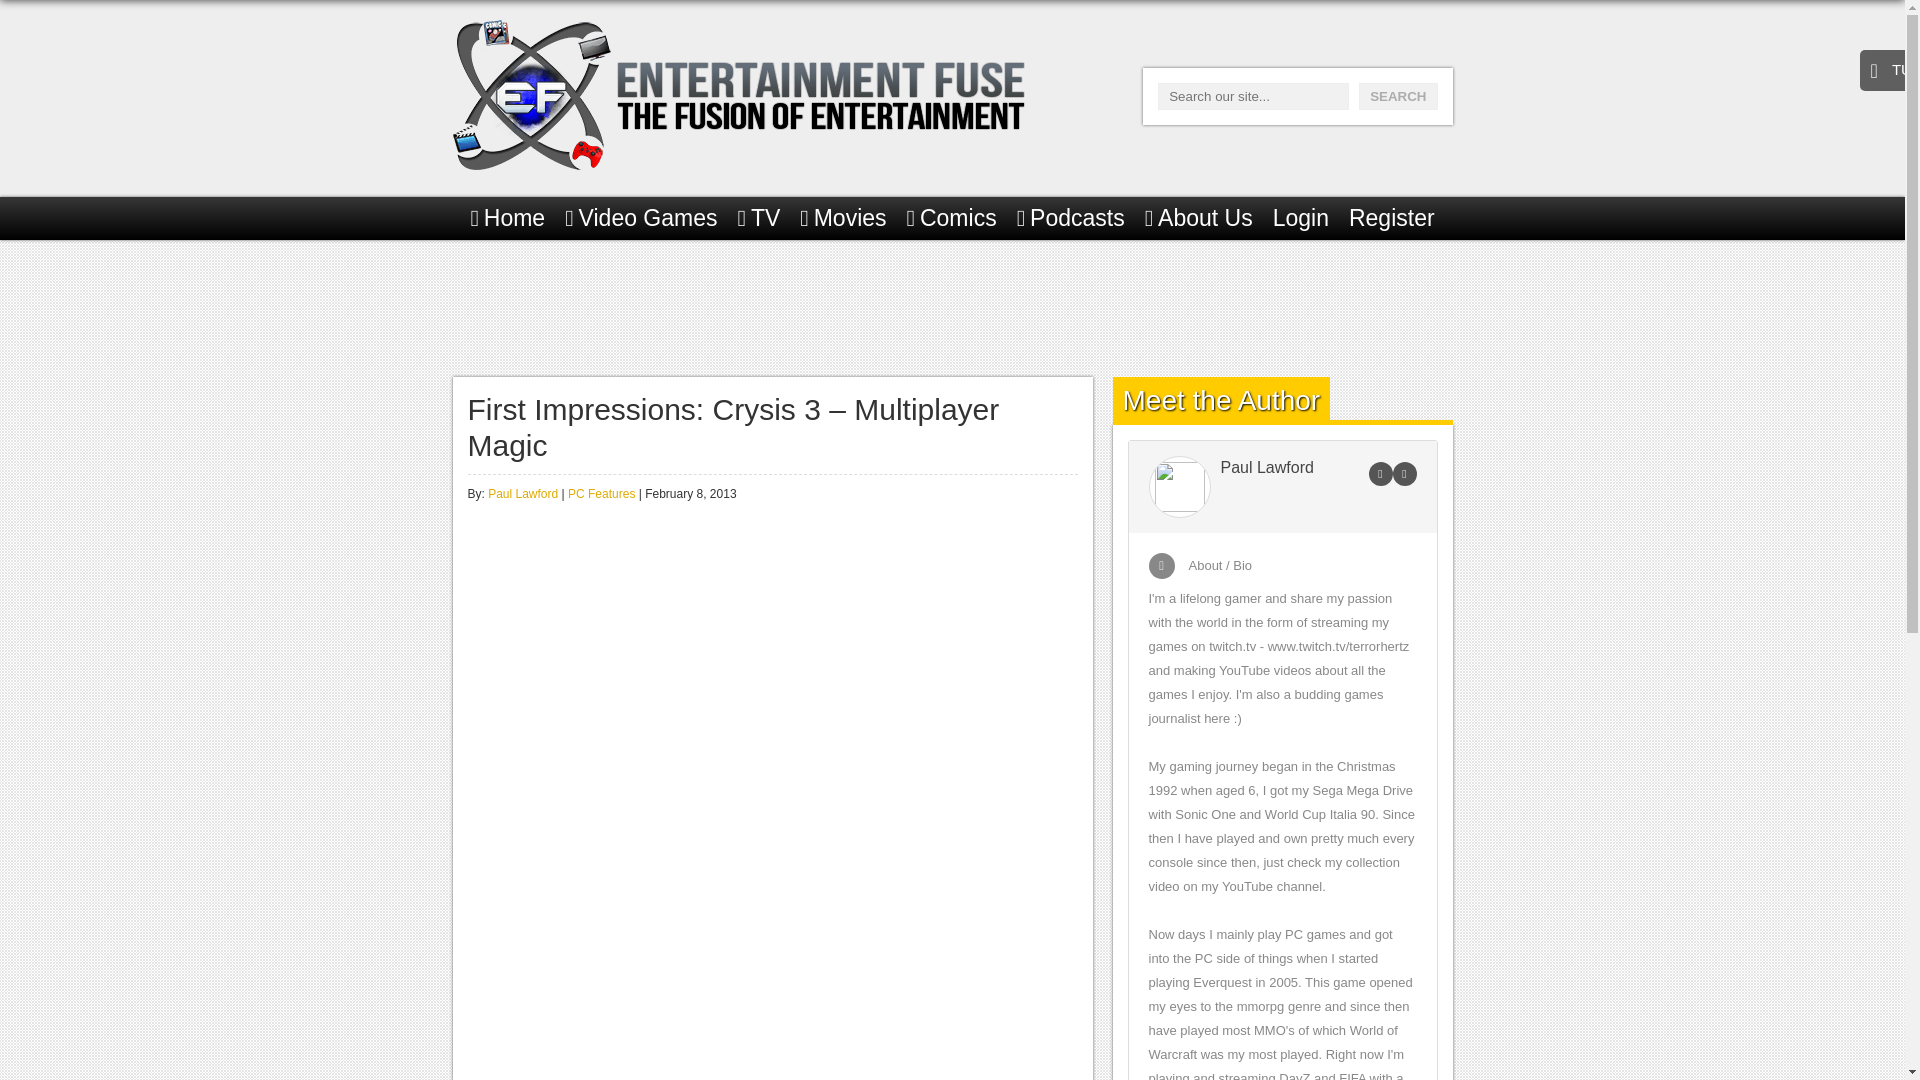 The height and width of the screenshot is (1080, 1920). What do you see at coordinates (842, 218) in the screenshot?
I see `Movies` at bounding box center [842, 218].